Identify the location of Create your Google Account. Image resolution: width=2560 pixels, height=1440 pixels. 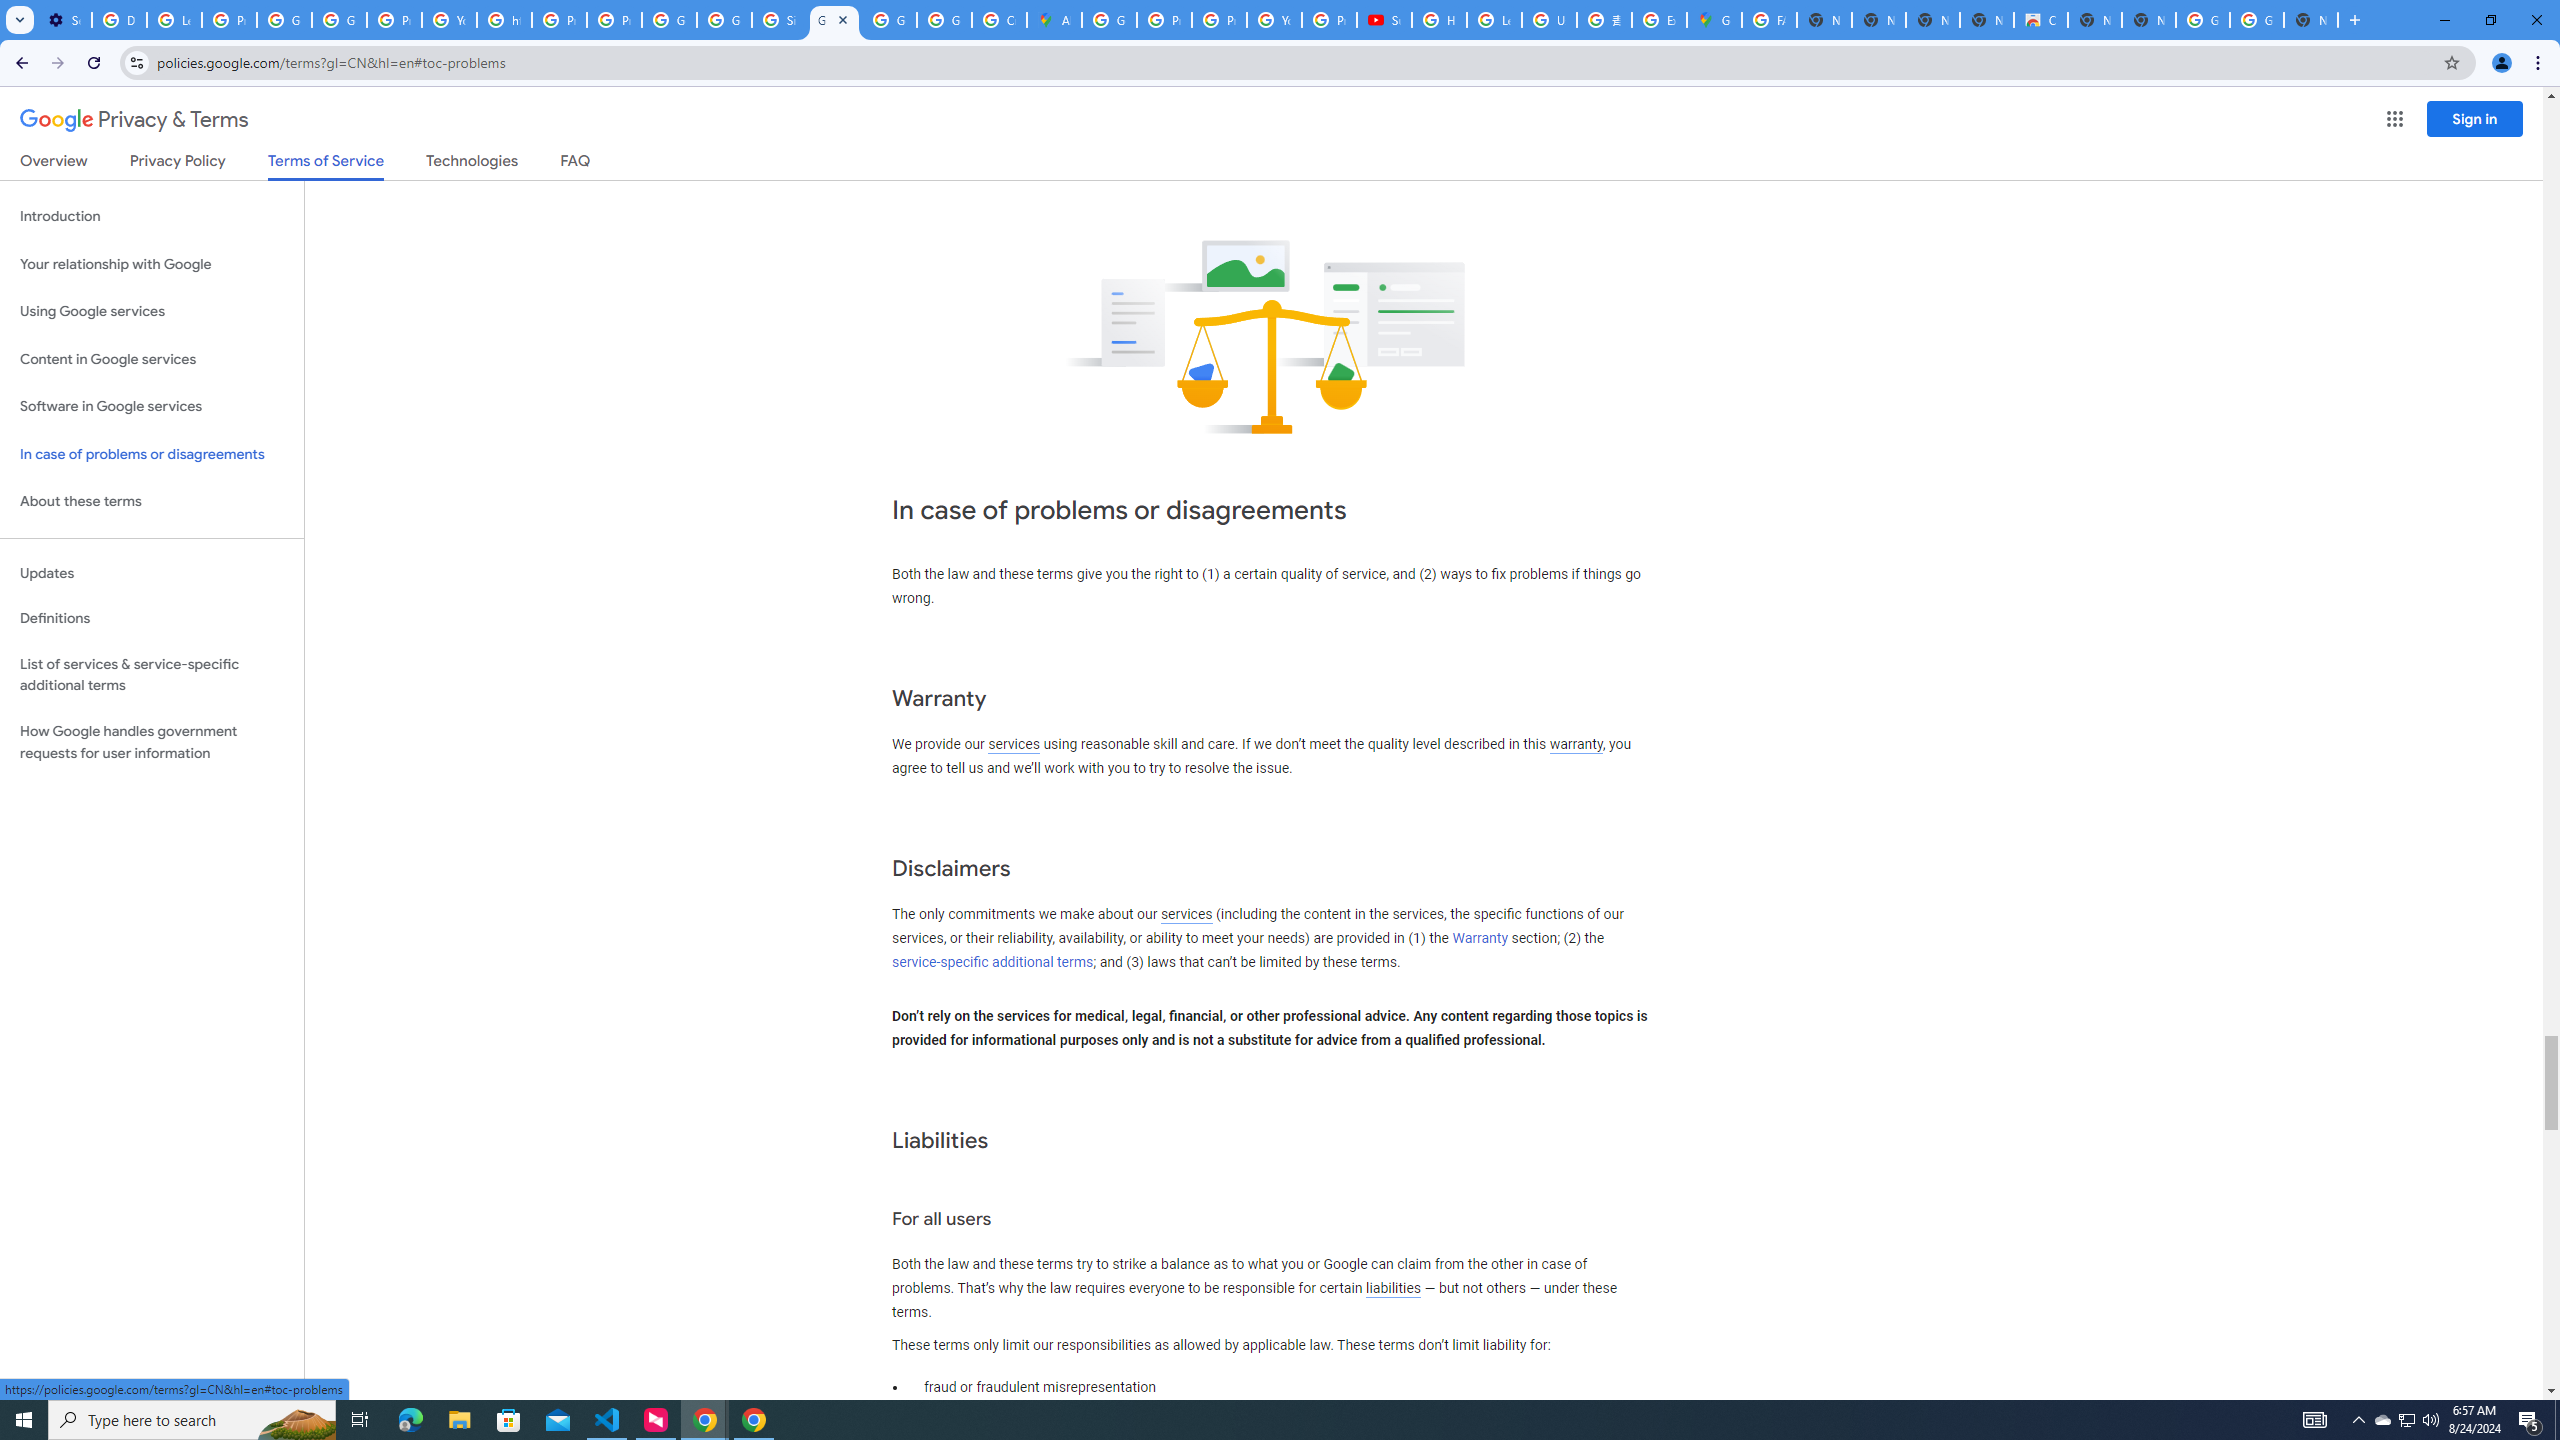
(999, 20).